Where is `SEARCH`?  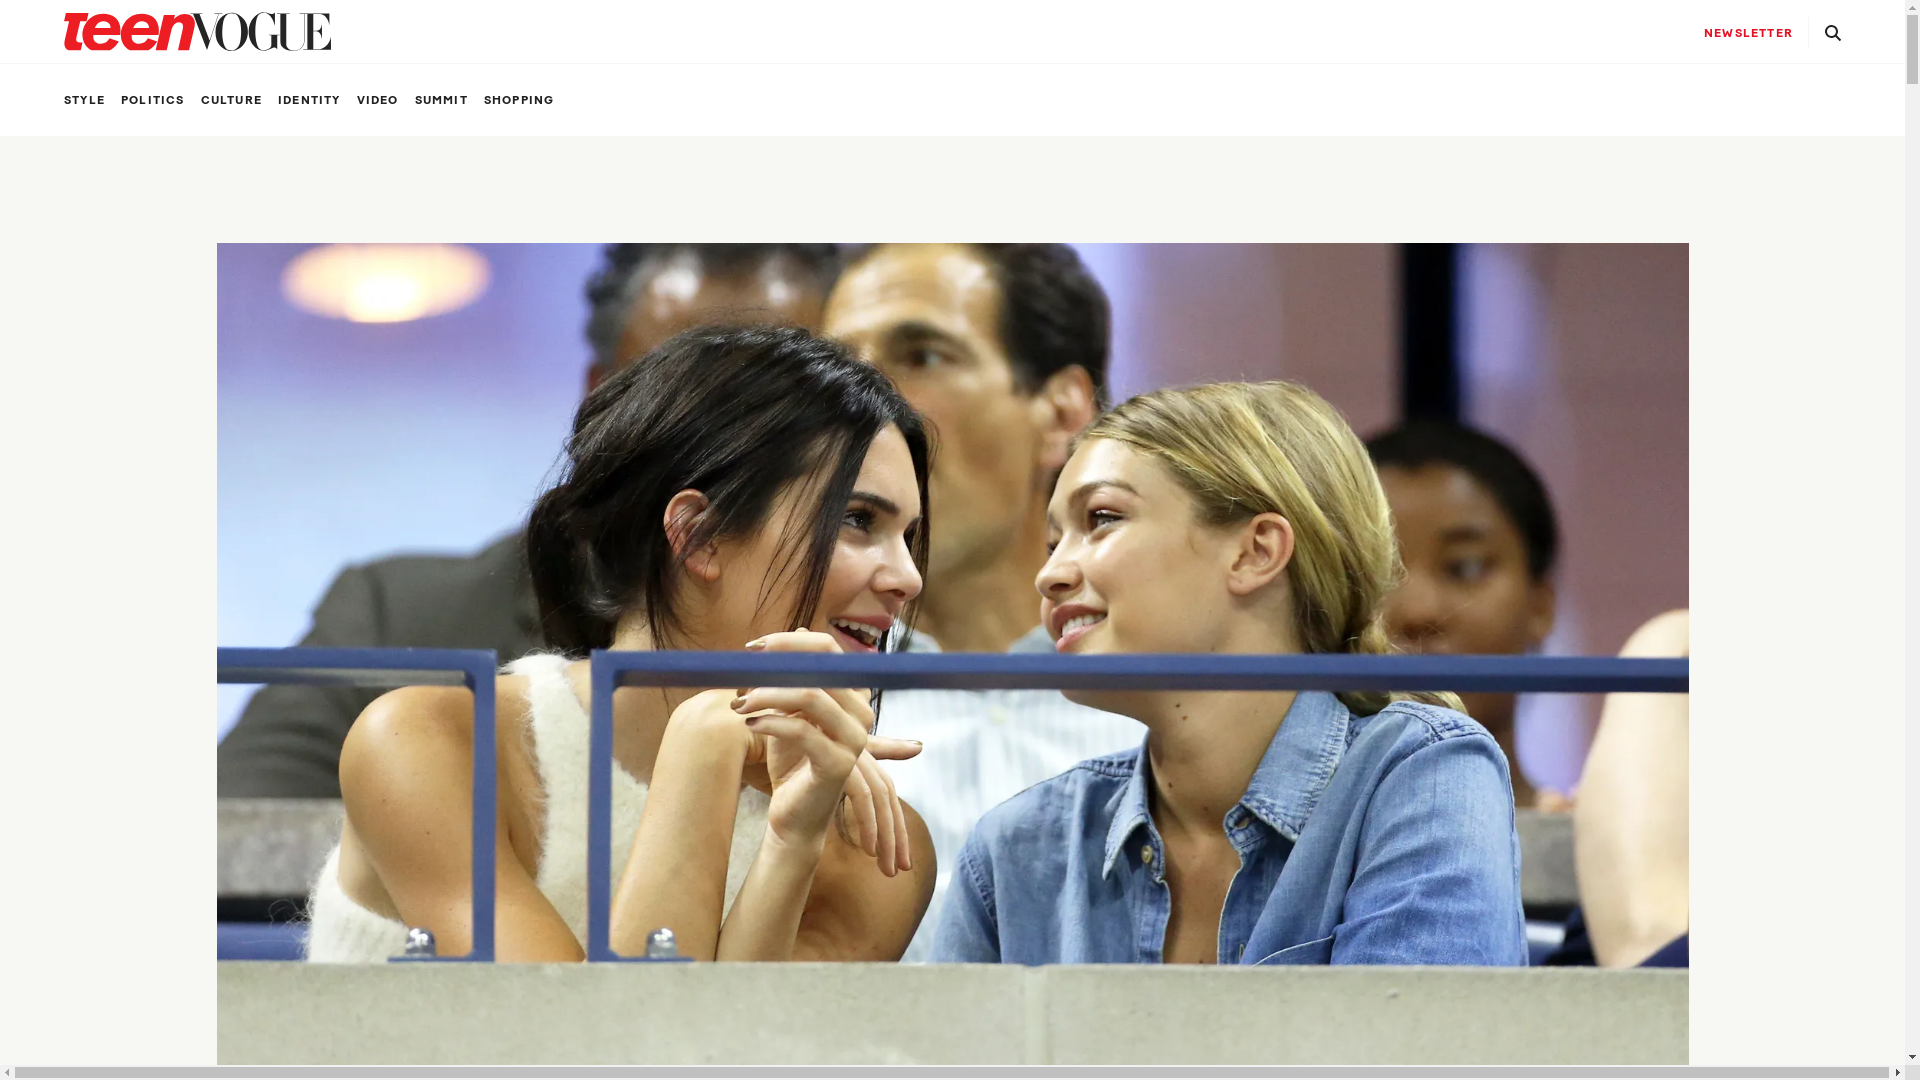 SEARCH is located at coordinates (1833, 32).